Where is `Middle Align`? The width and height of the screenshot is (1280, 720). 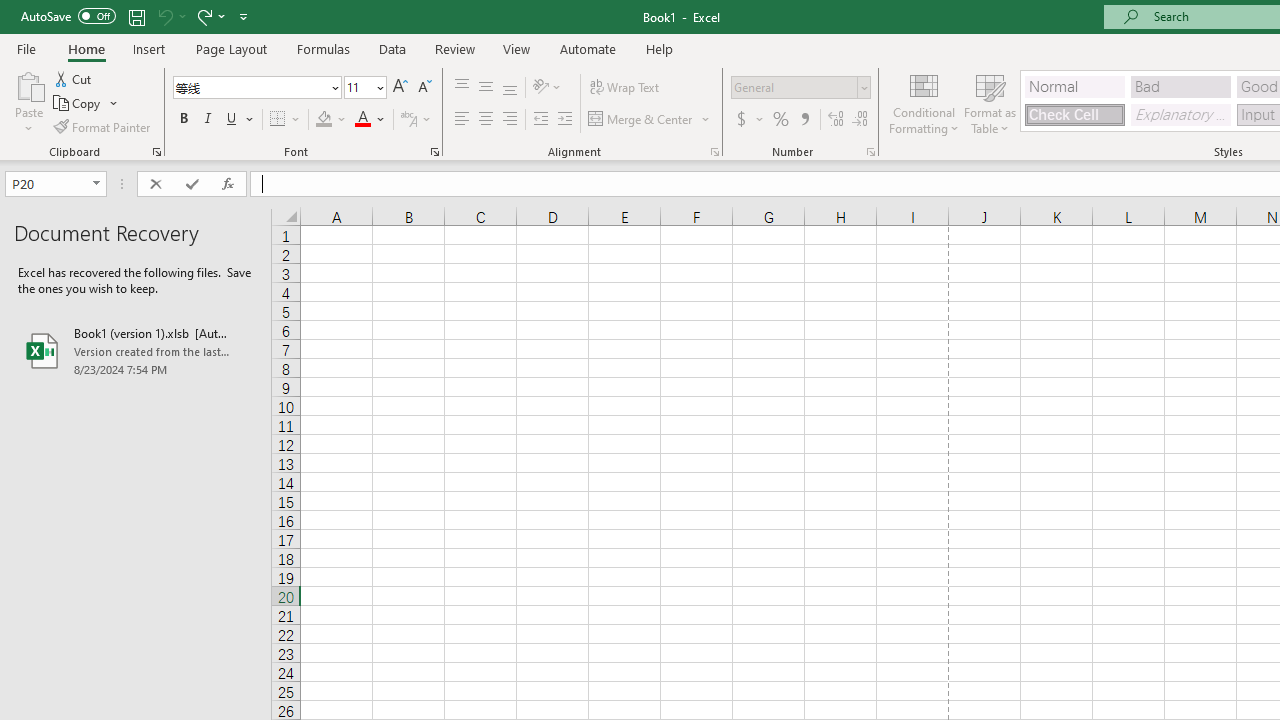
Middle Align is located at coordinates (485, 88).